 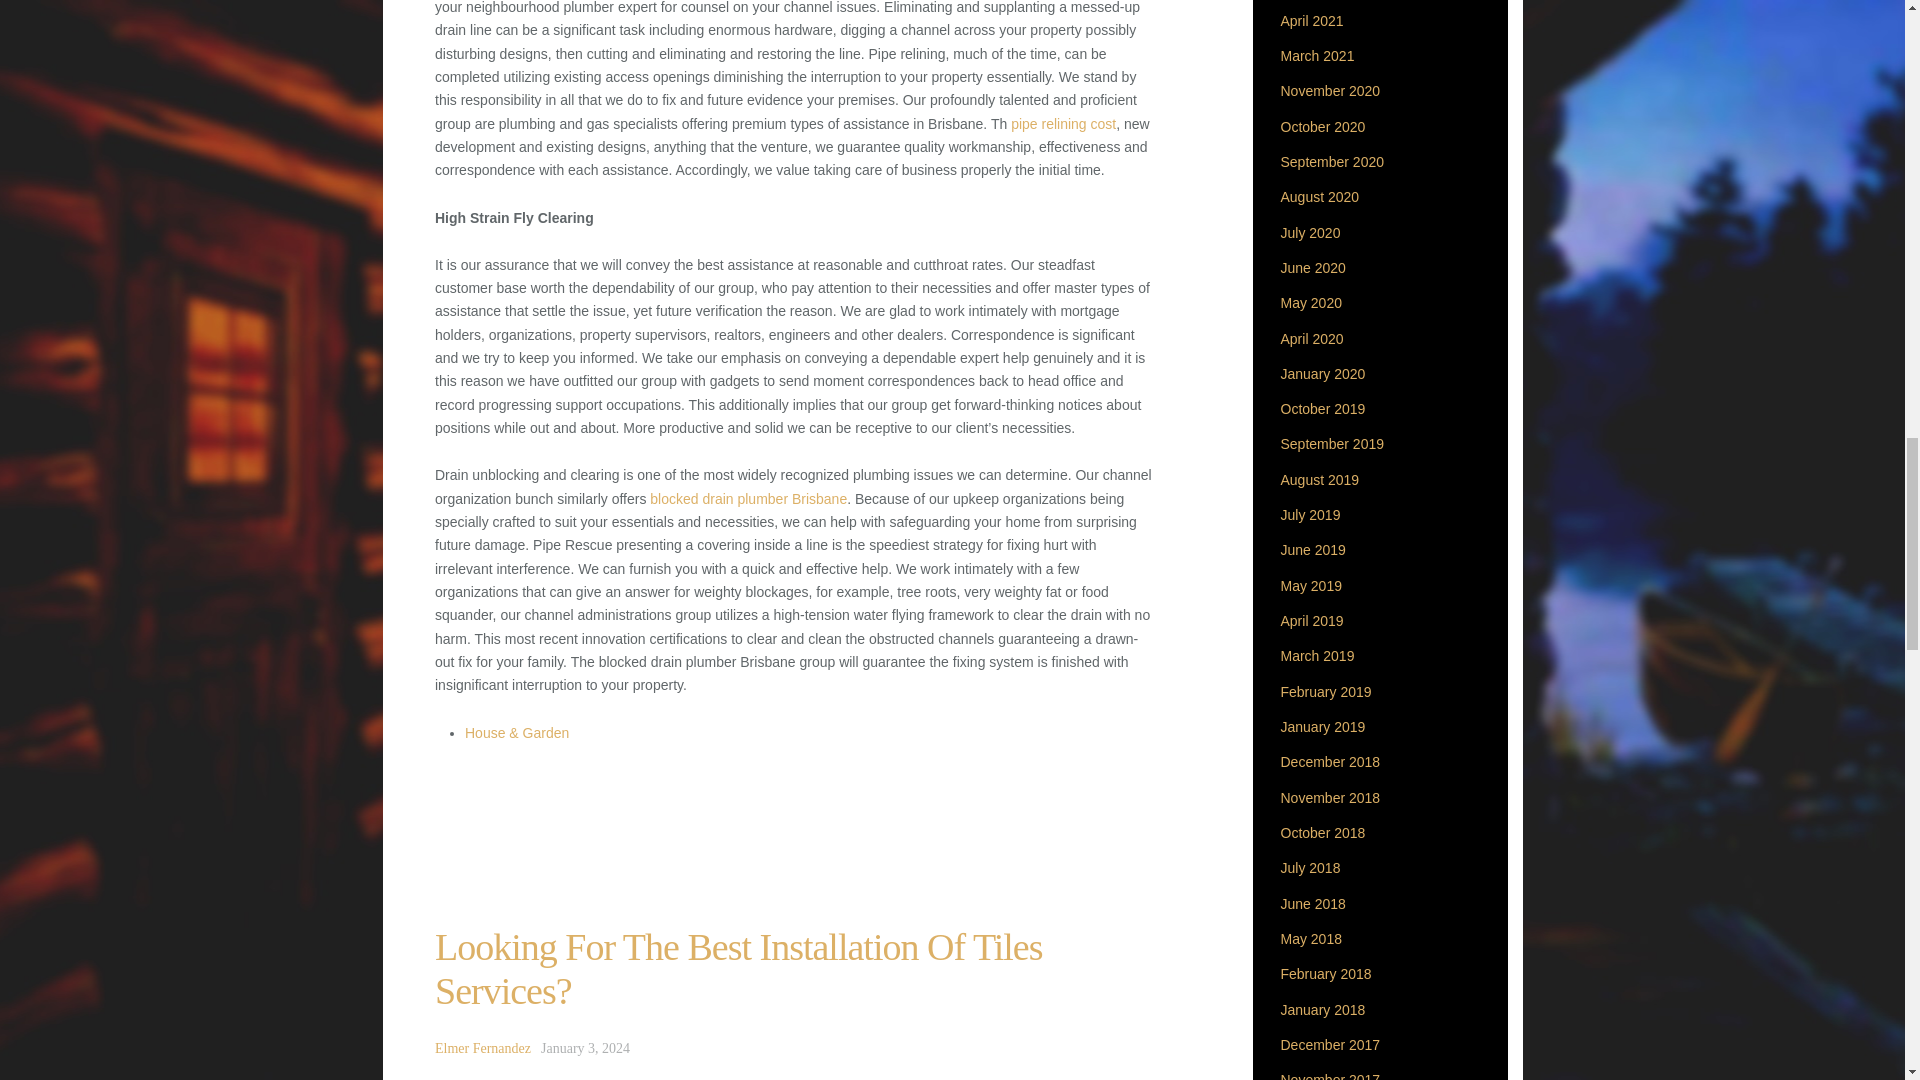 I want to click on Looking For The Best Installation Of Tiles Services?, so click(x=738, y=968).